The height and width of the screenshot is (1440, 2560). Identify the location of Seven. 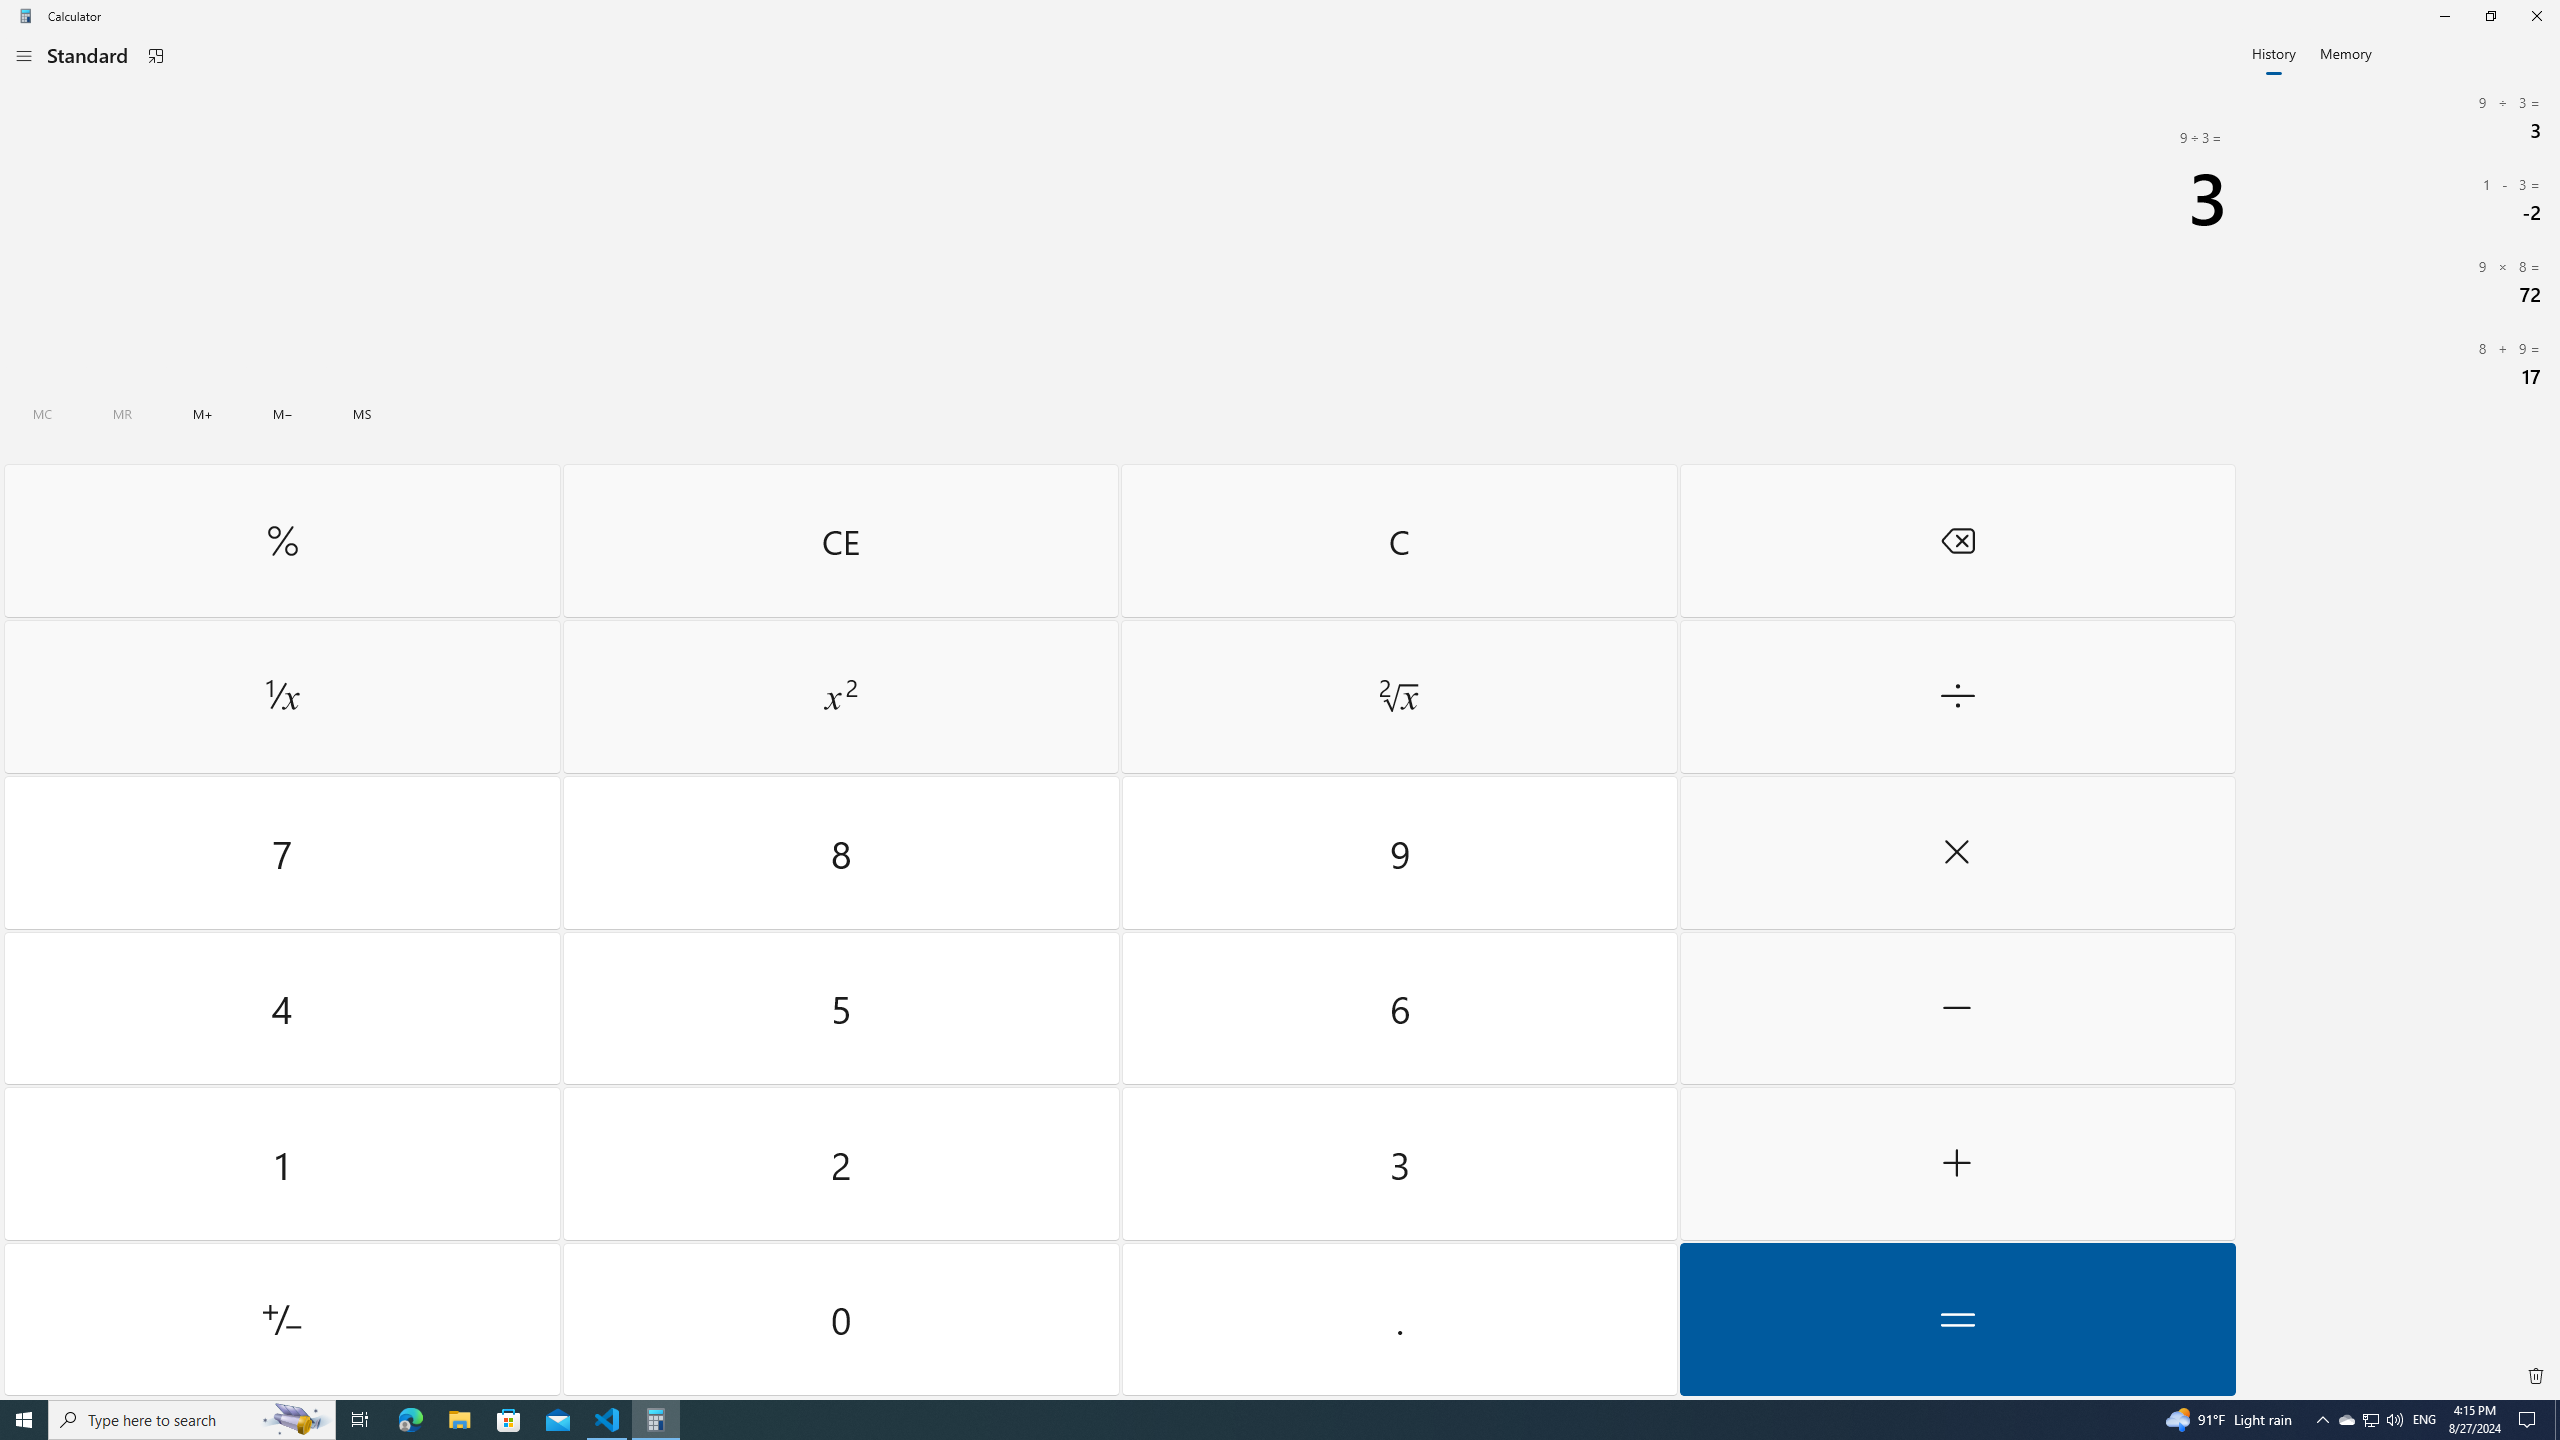
(282, 853).